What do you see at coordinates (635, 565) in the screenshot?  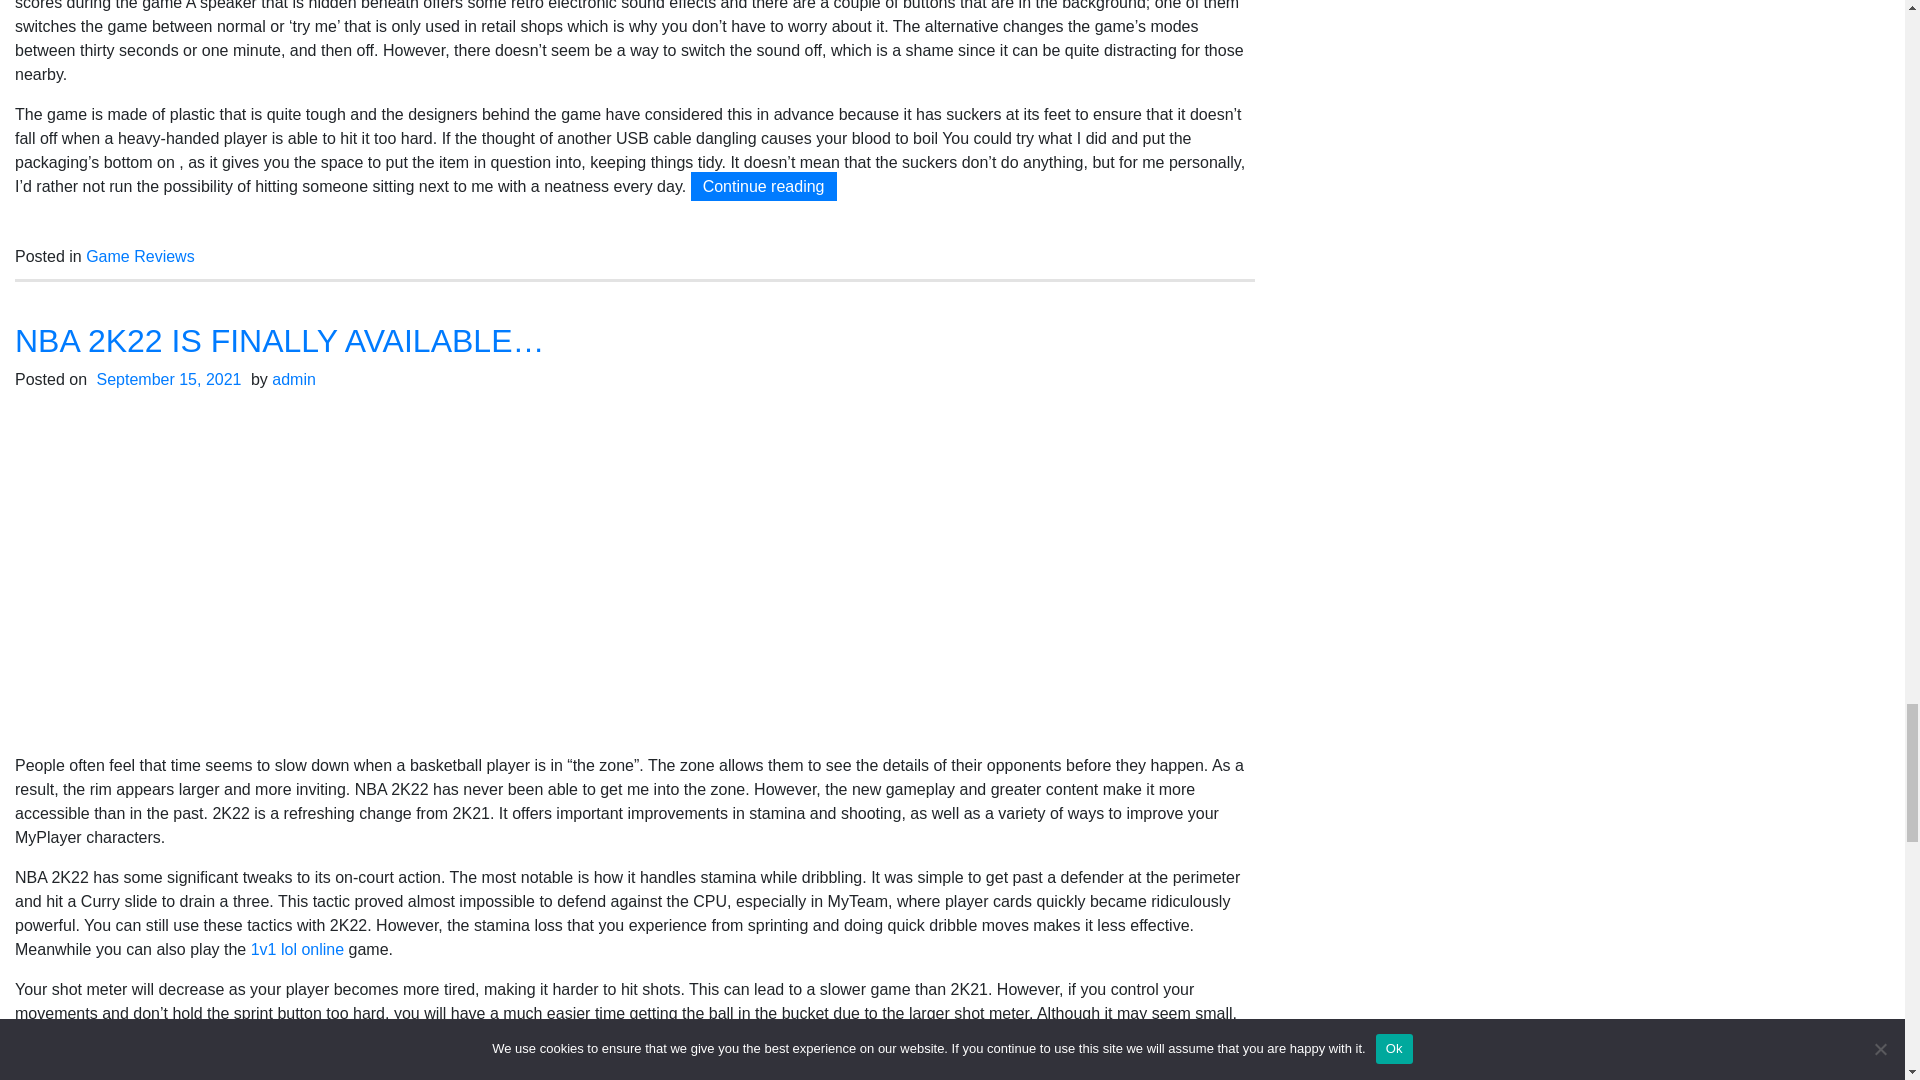 I see `YouTube video player` at bounding box center [635, 565].